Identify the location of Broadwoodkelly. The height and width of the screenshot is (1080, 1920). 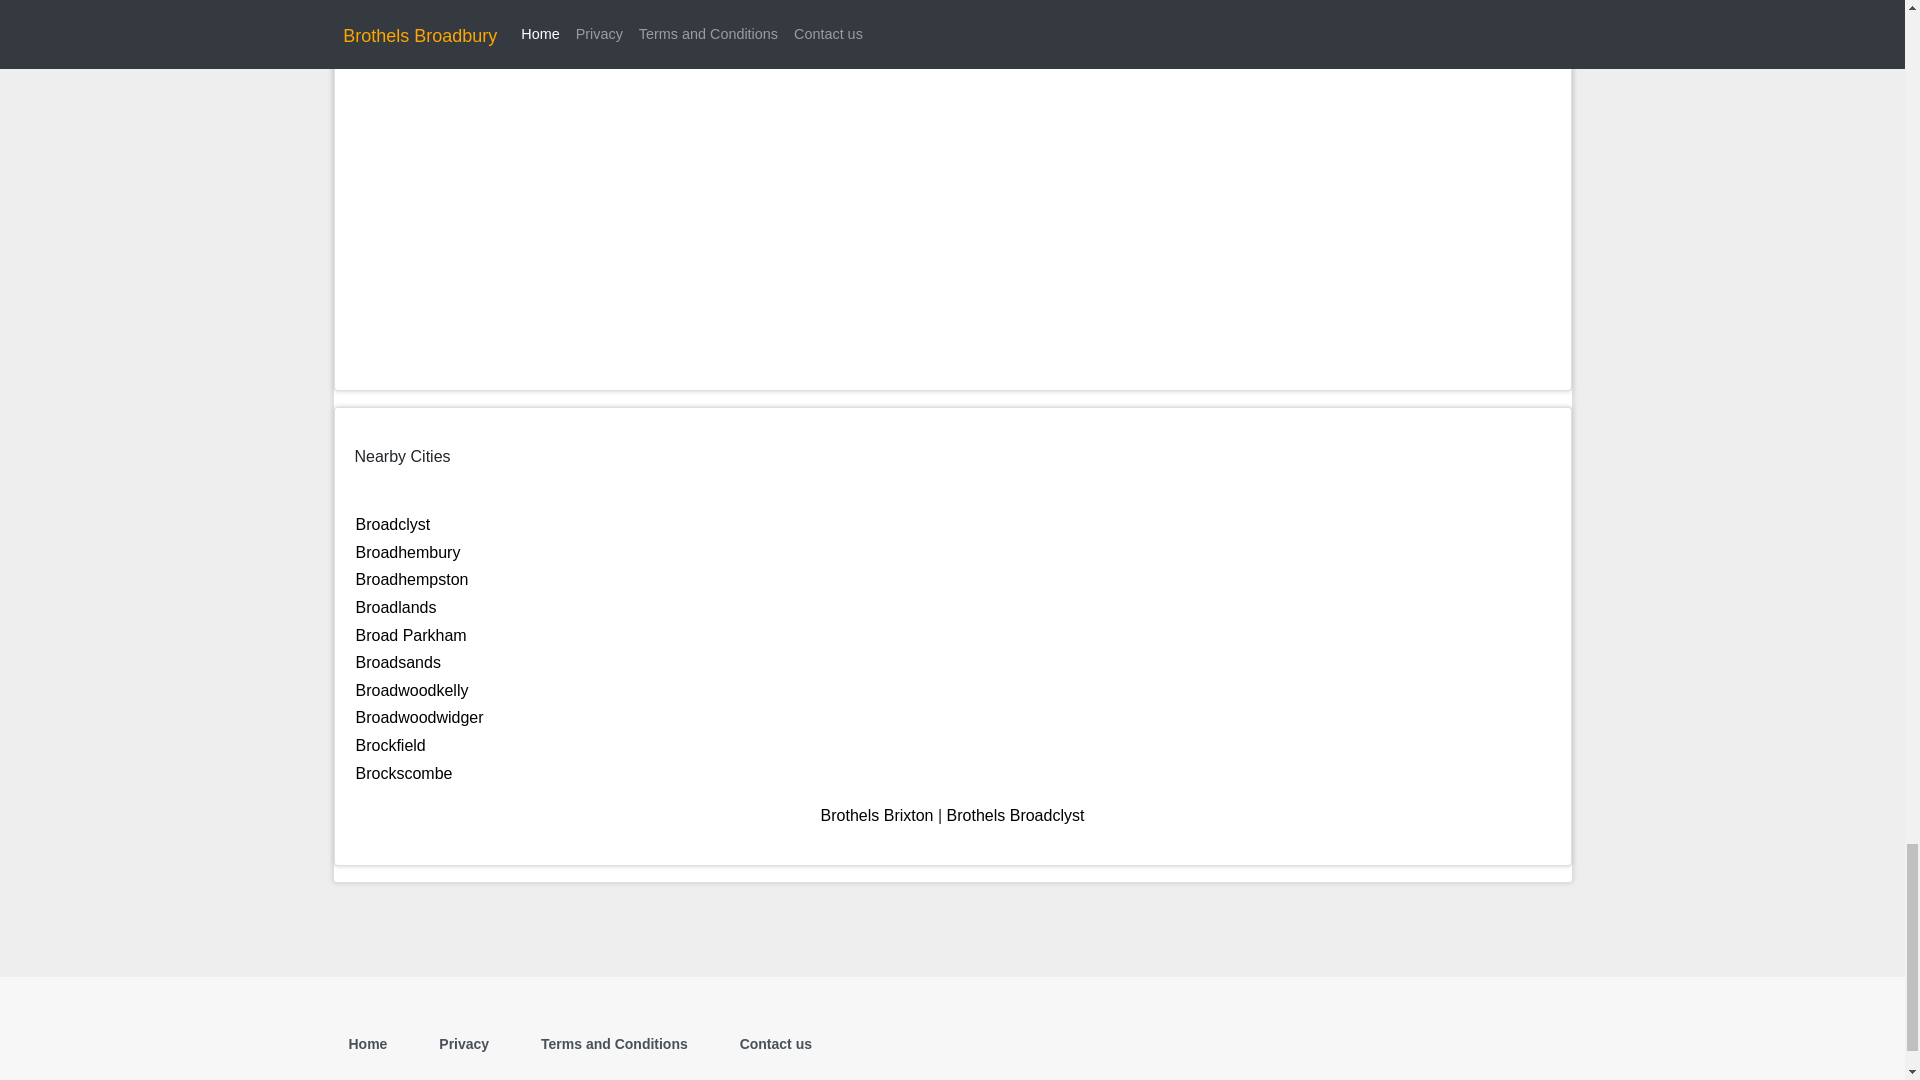
(412, 690).